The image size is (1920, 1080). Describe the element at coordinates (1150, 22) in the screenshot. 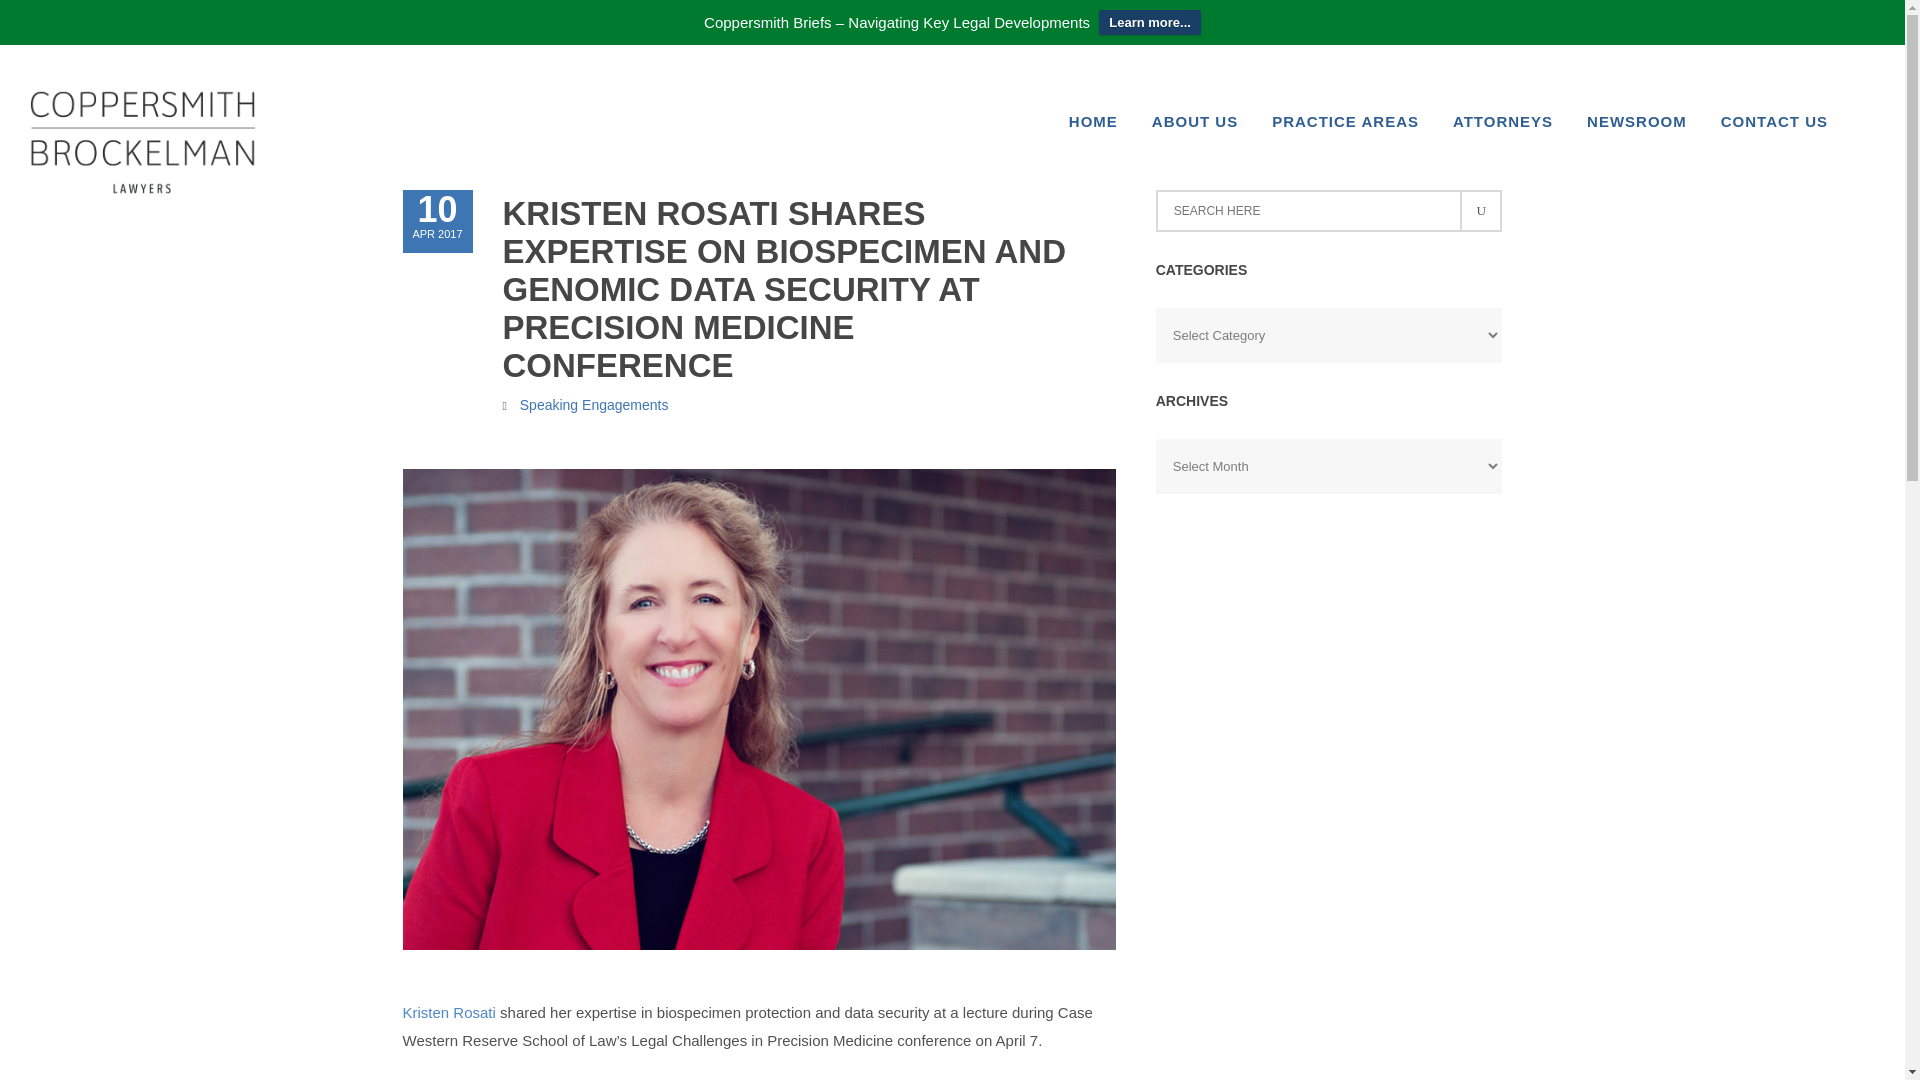

I see `Learn more...` at that location.